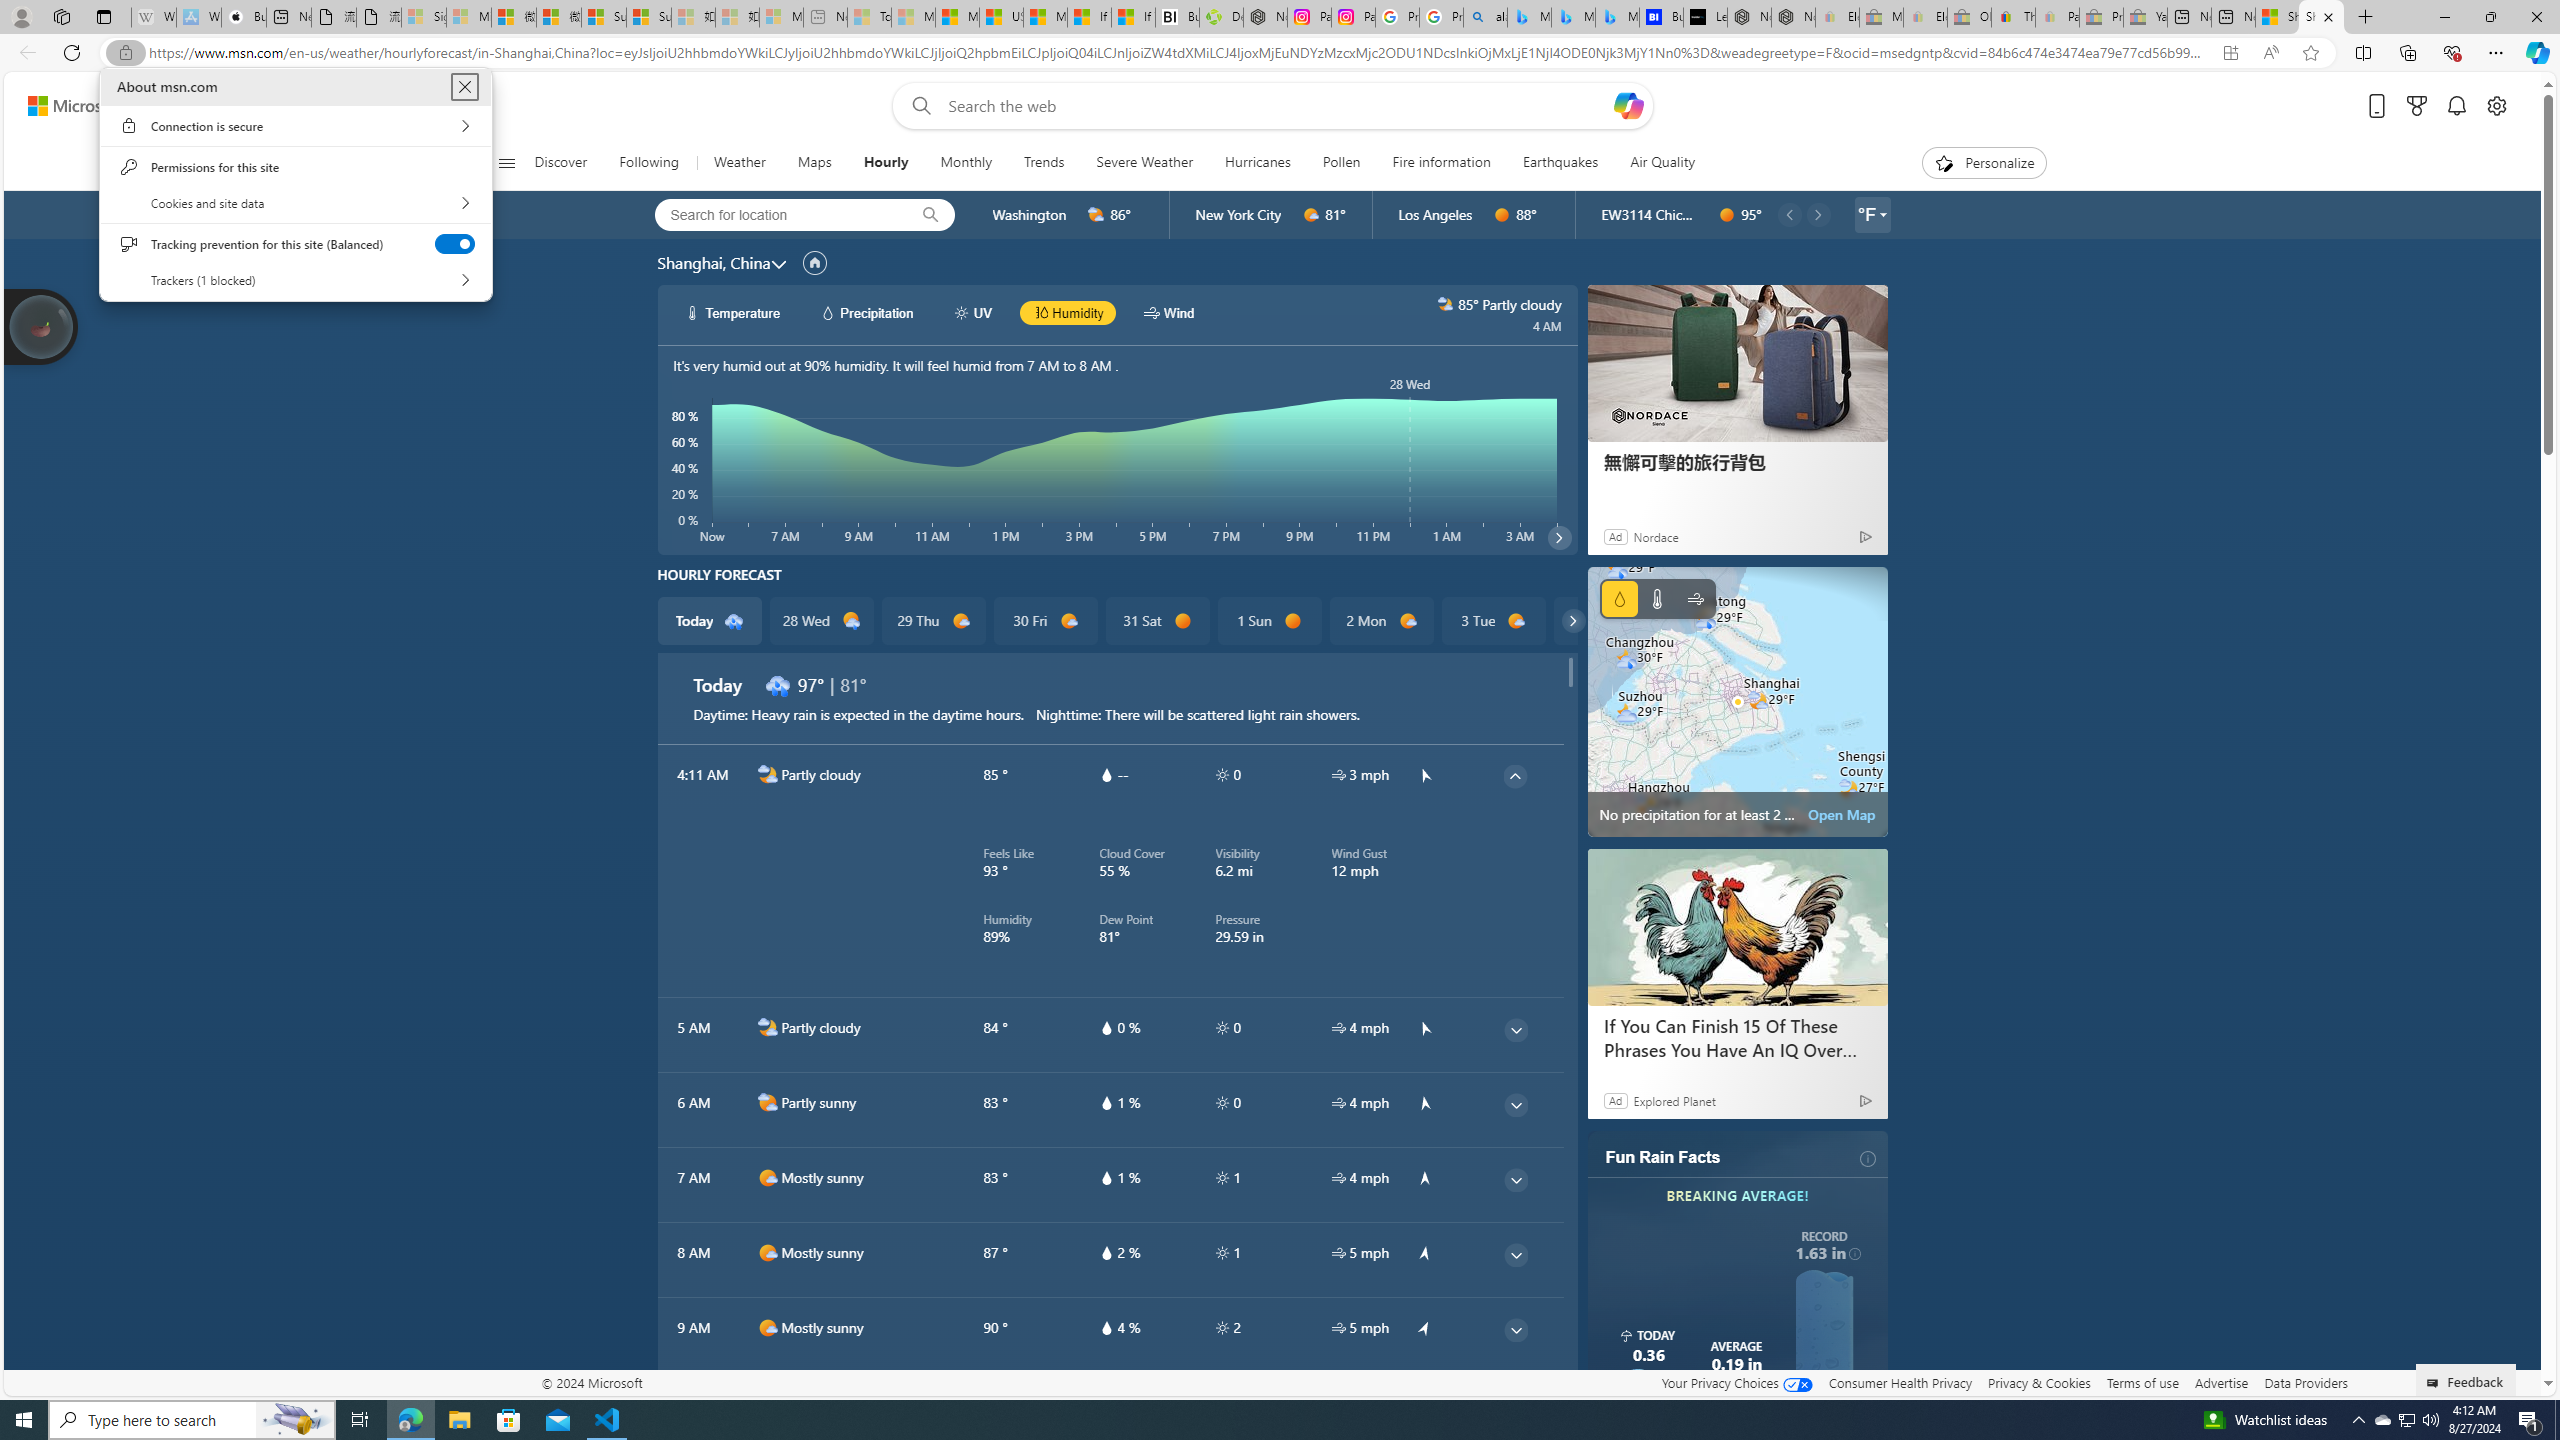 The width and height of the screenshot is (2560, 1440). Describe the element at coordinates (778, 684) in the screenshot. I see `d4300` at that location.